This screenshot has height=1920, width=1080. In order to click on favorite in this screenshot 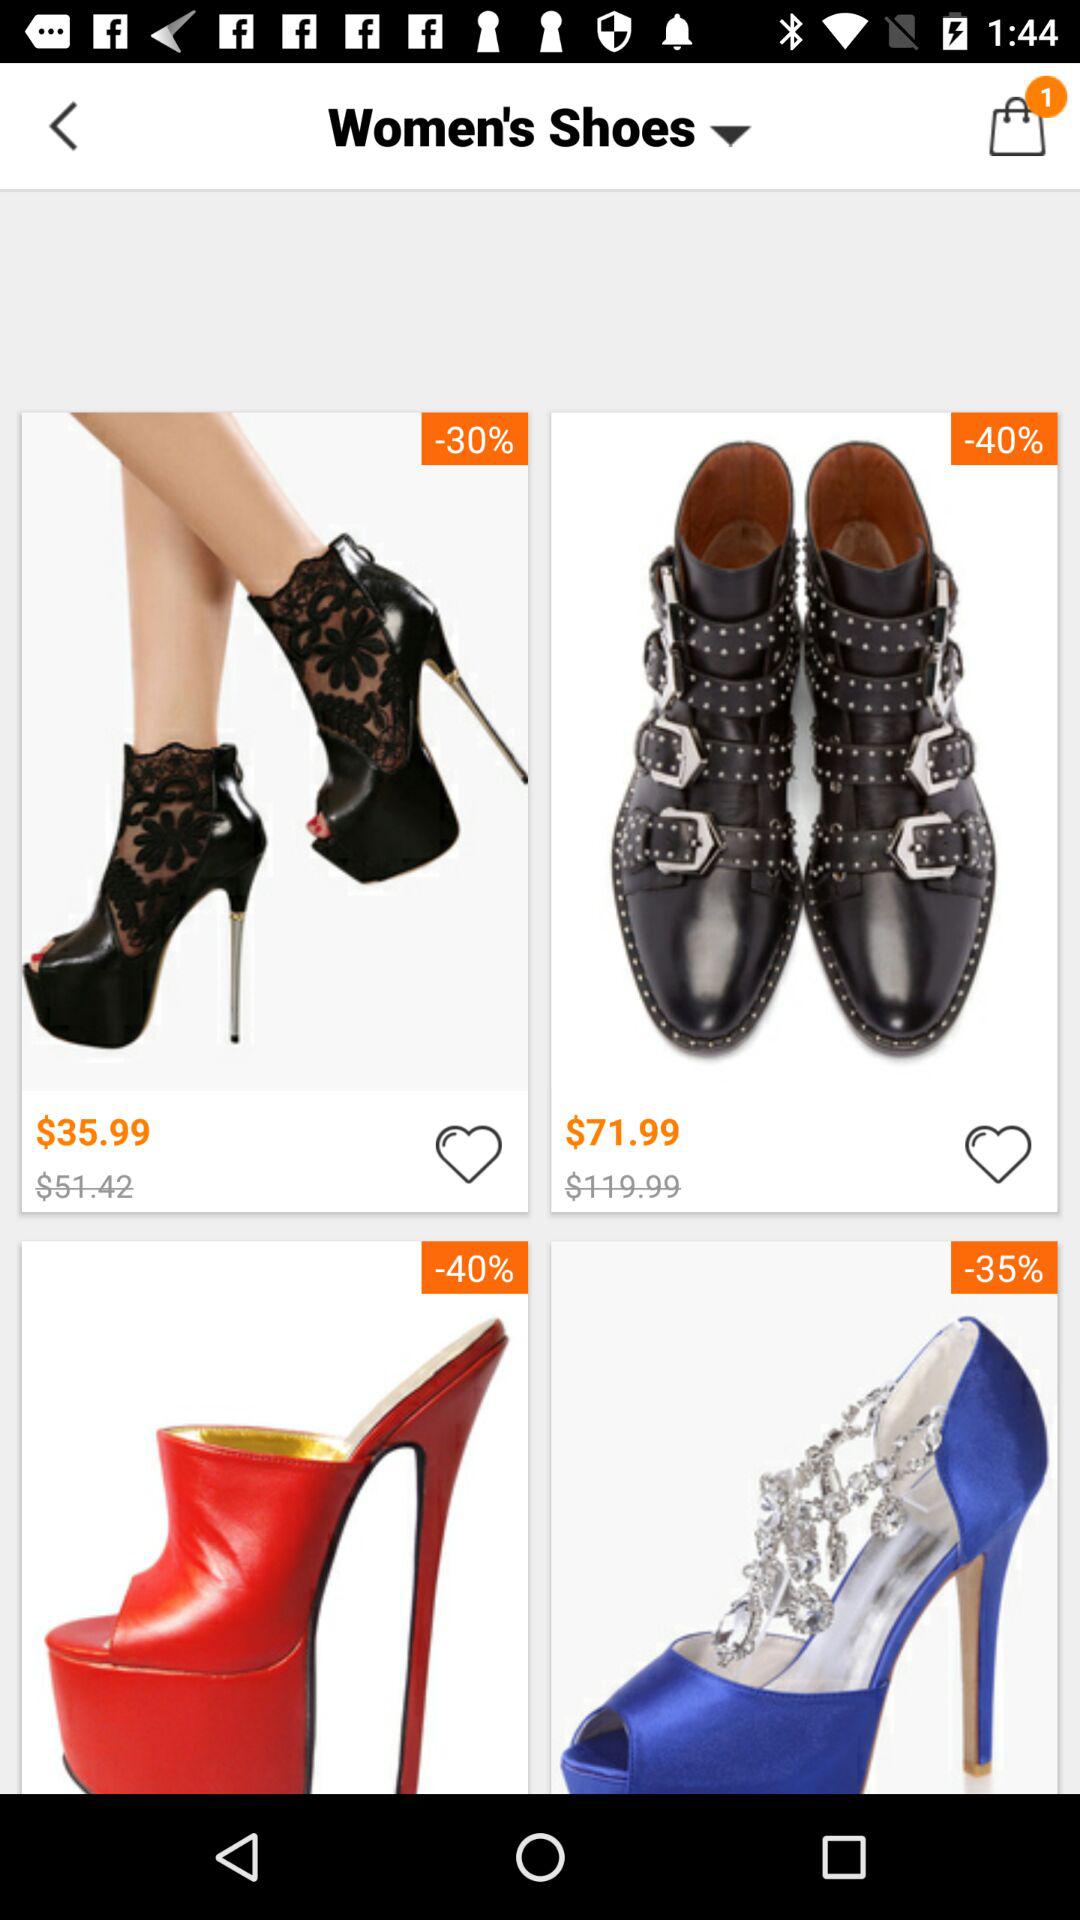, I will do `click(468, 1152)`.